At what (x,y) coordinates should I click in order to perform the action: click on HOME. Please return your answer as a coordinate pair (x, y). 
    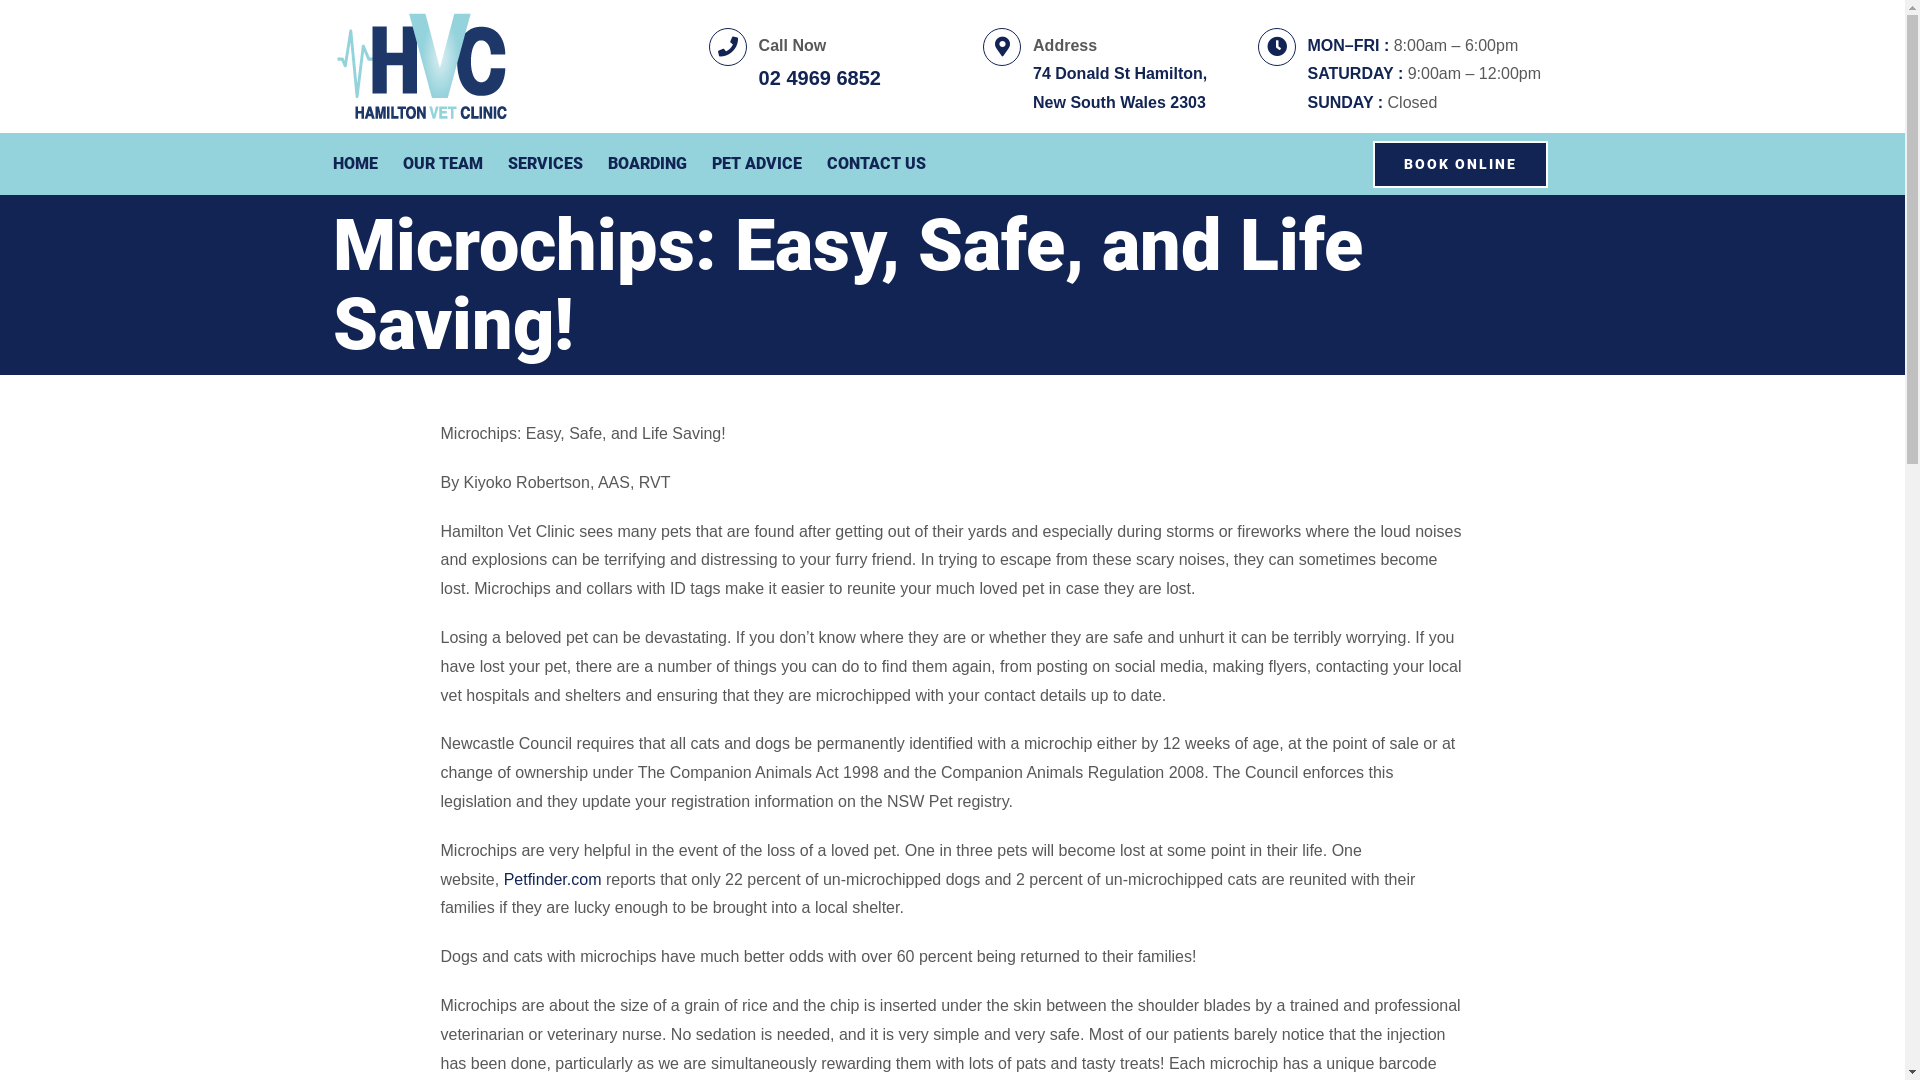
    Looking at the image, I should click on (354, 164).